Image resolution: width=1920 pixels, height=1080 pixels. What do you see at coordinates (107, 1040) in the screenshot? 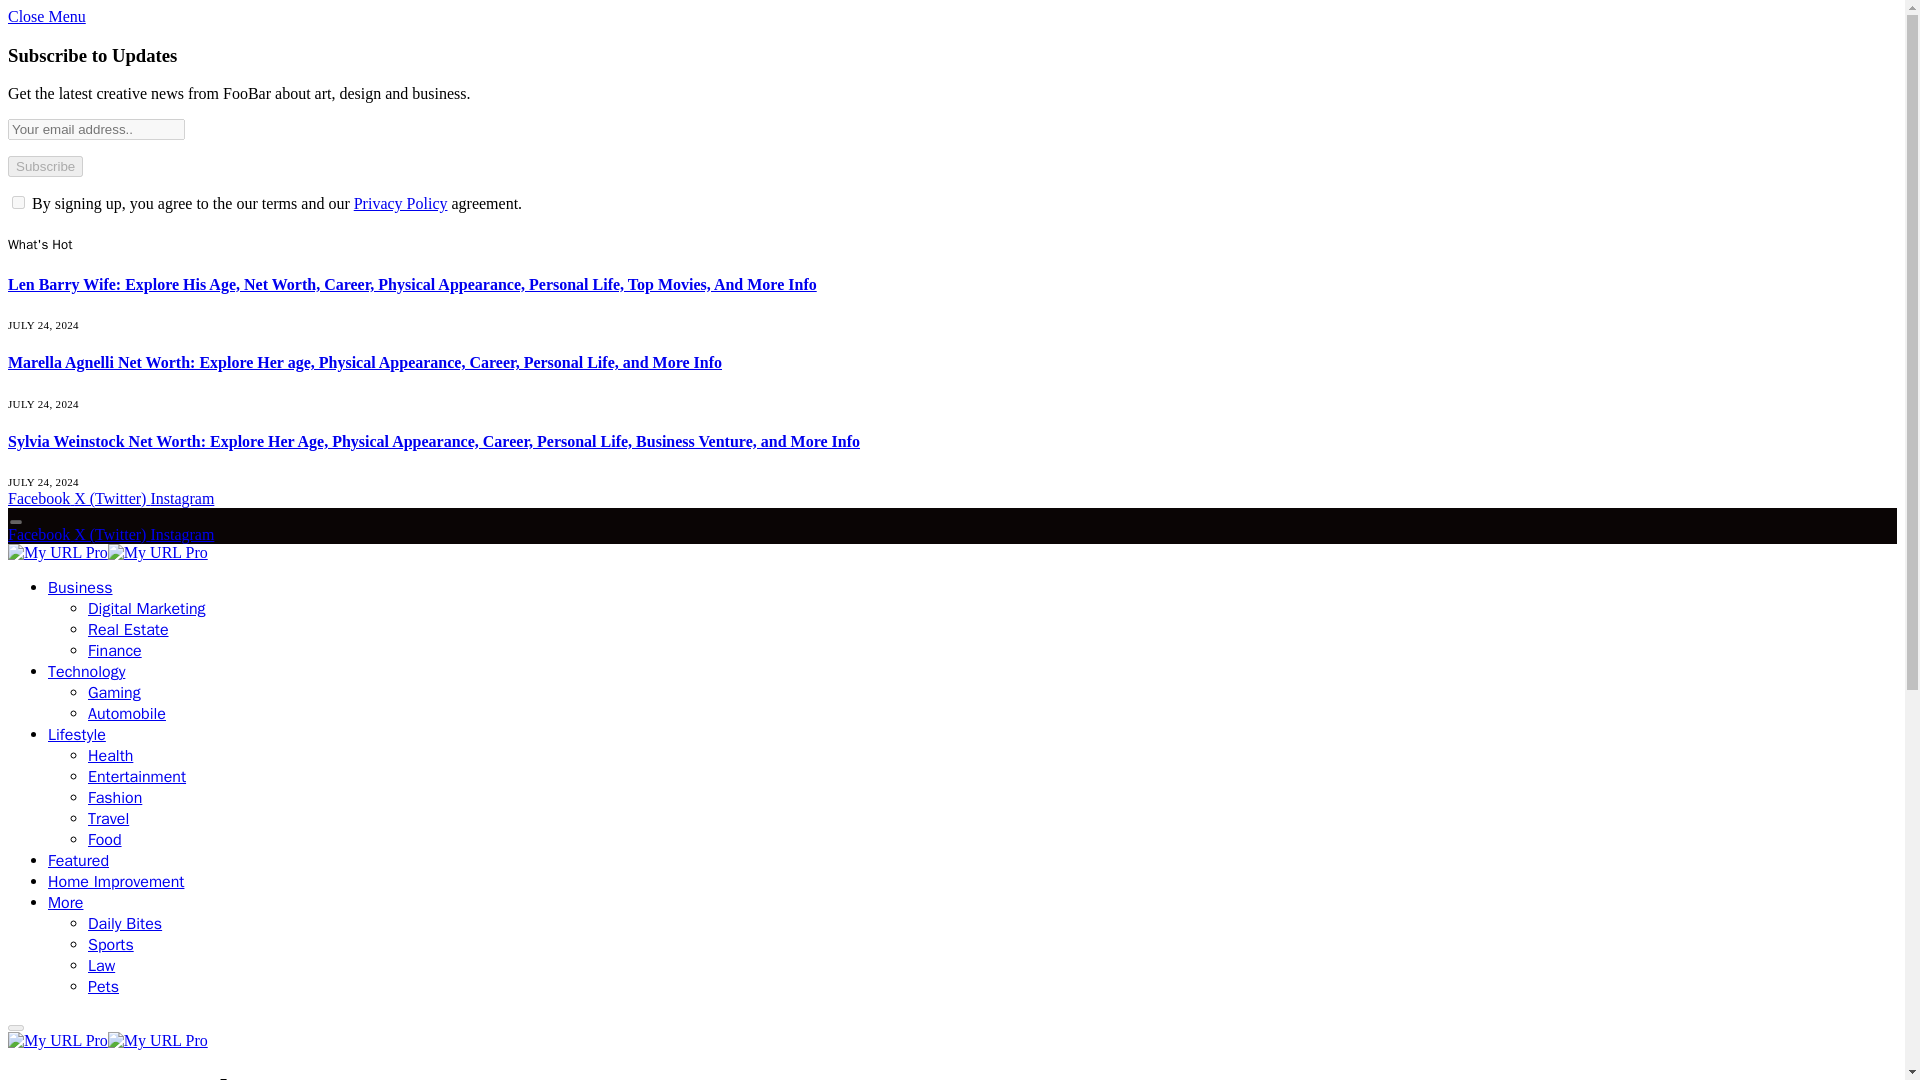
I see `My URL Pro` at bounding box center [107, 1040].